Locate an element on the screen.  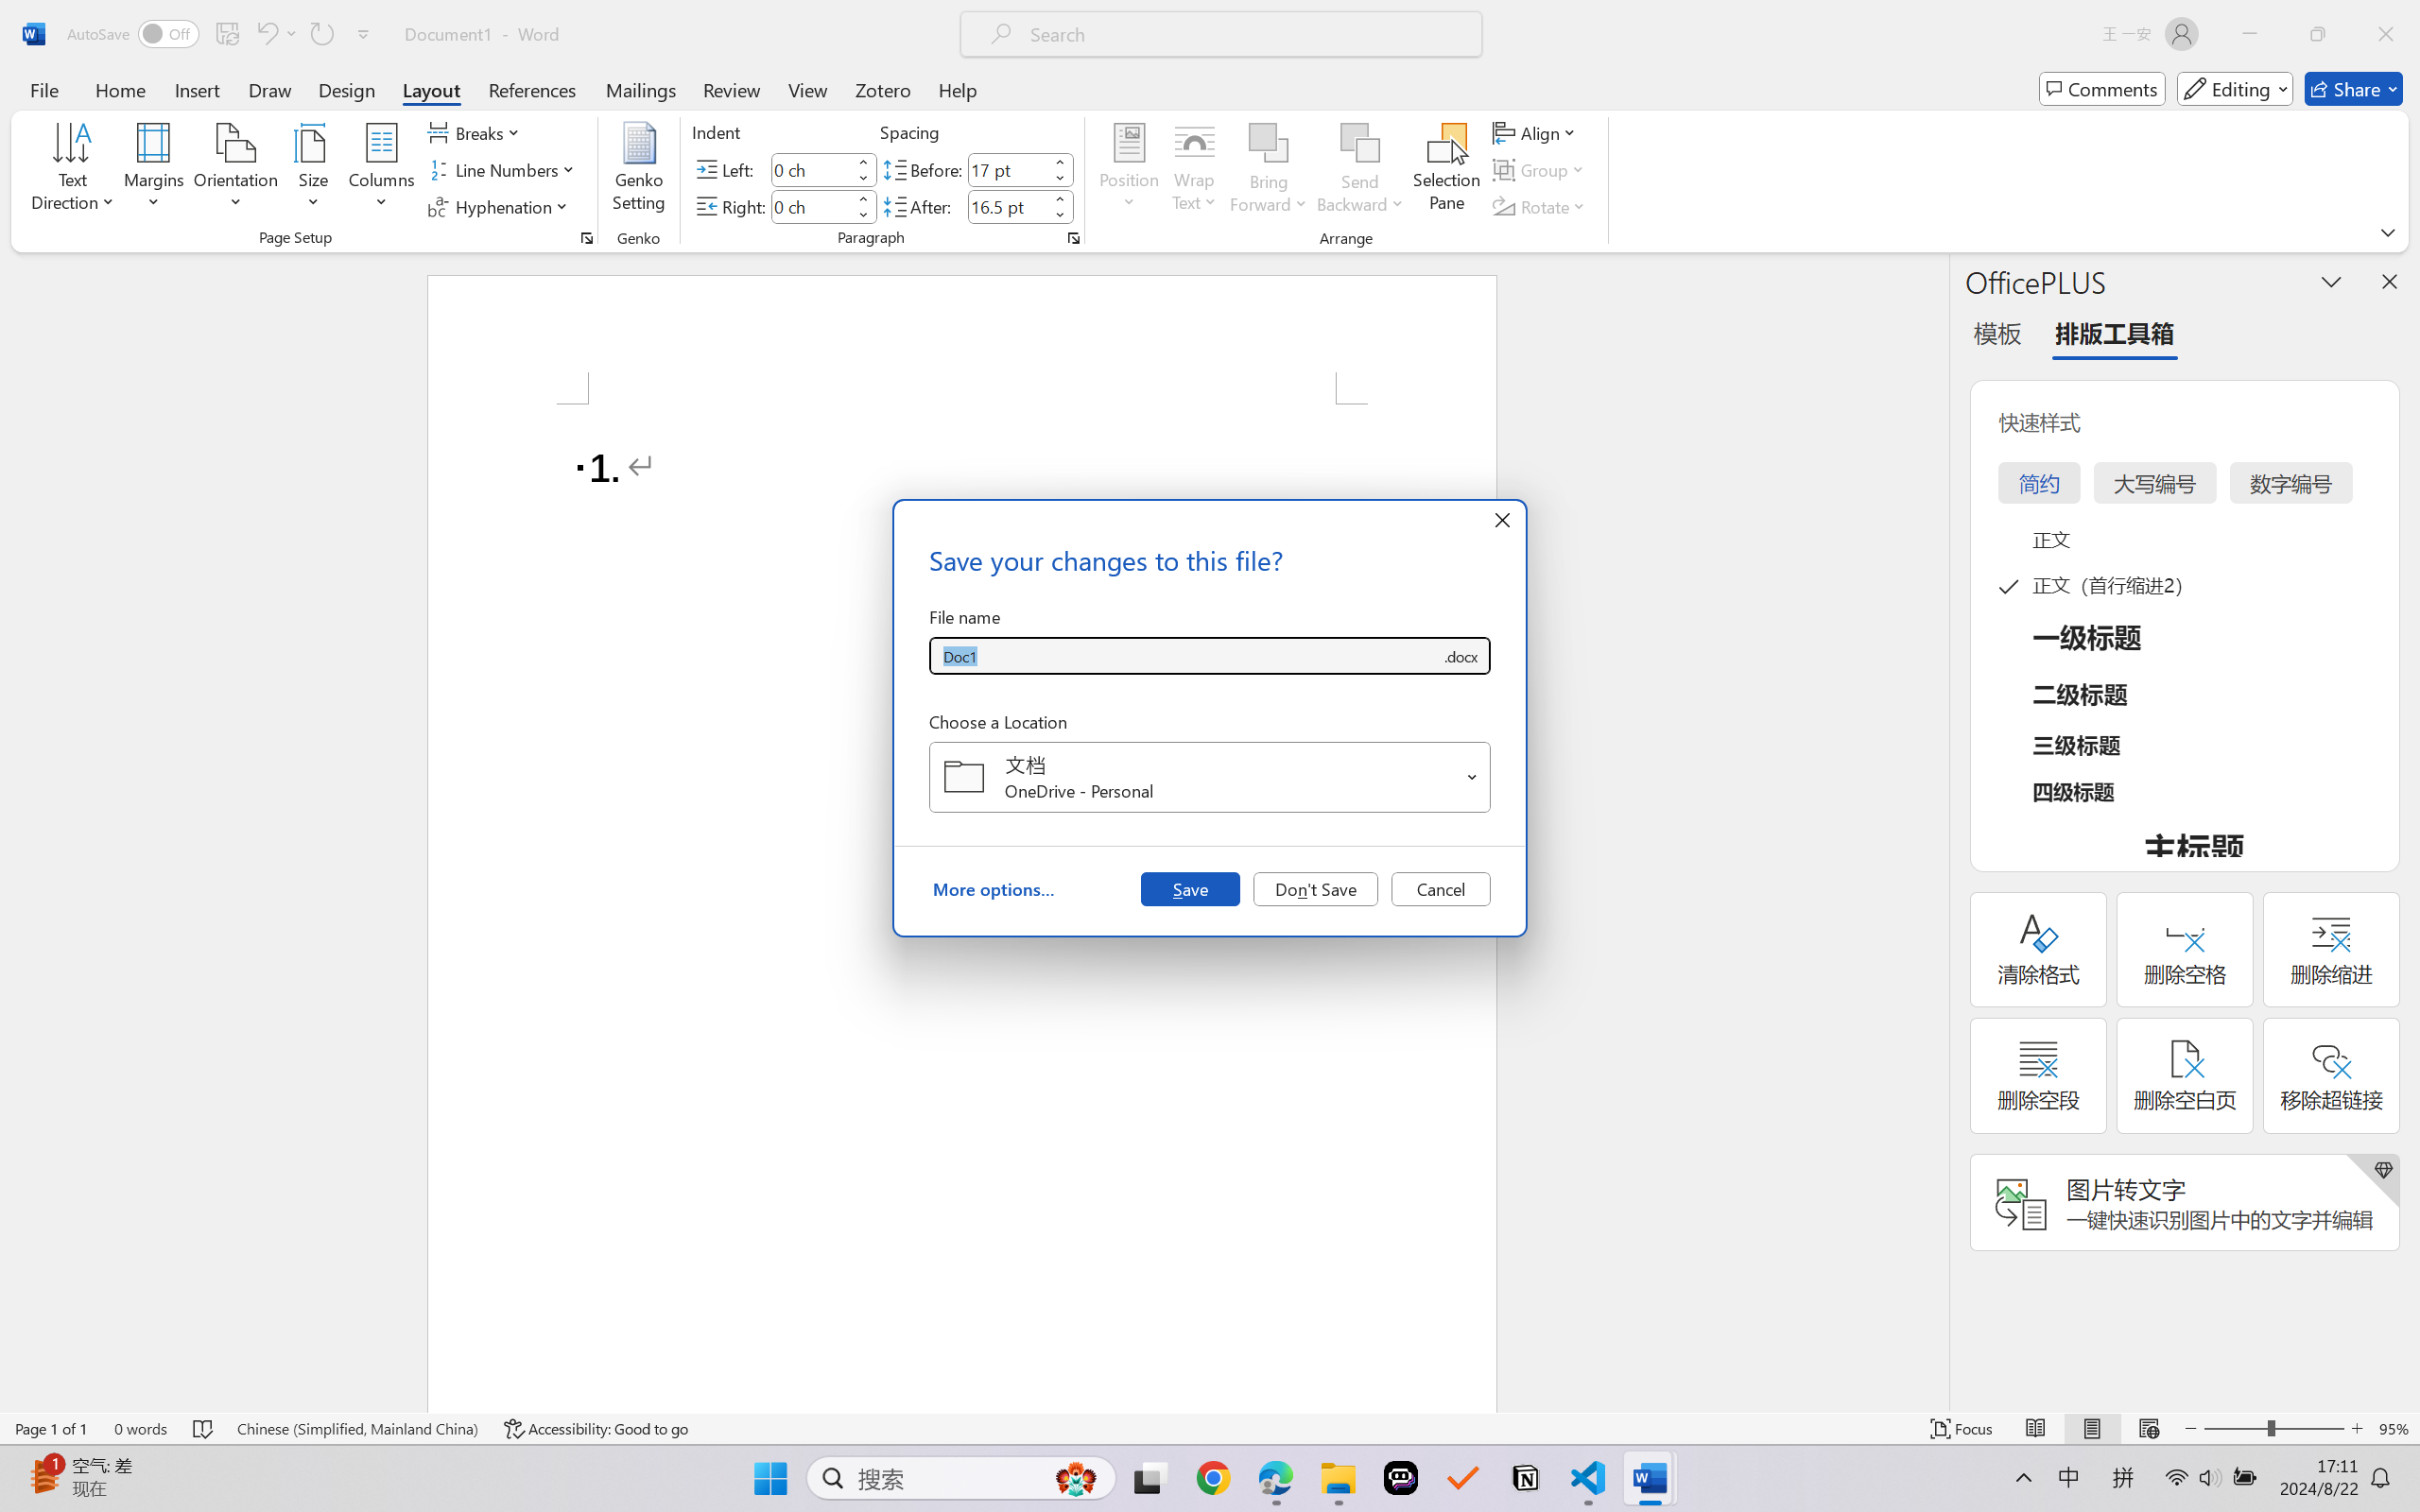
Size is located at coordinates (314, 170).